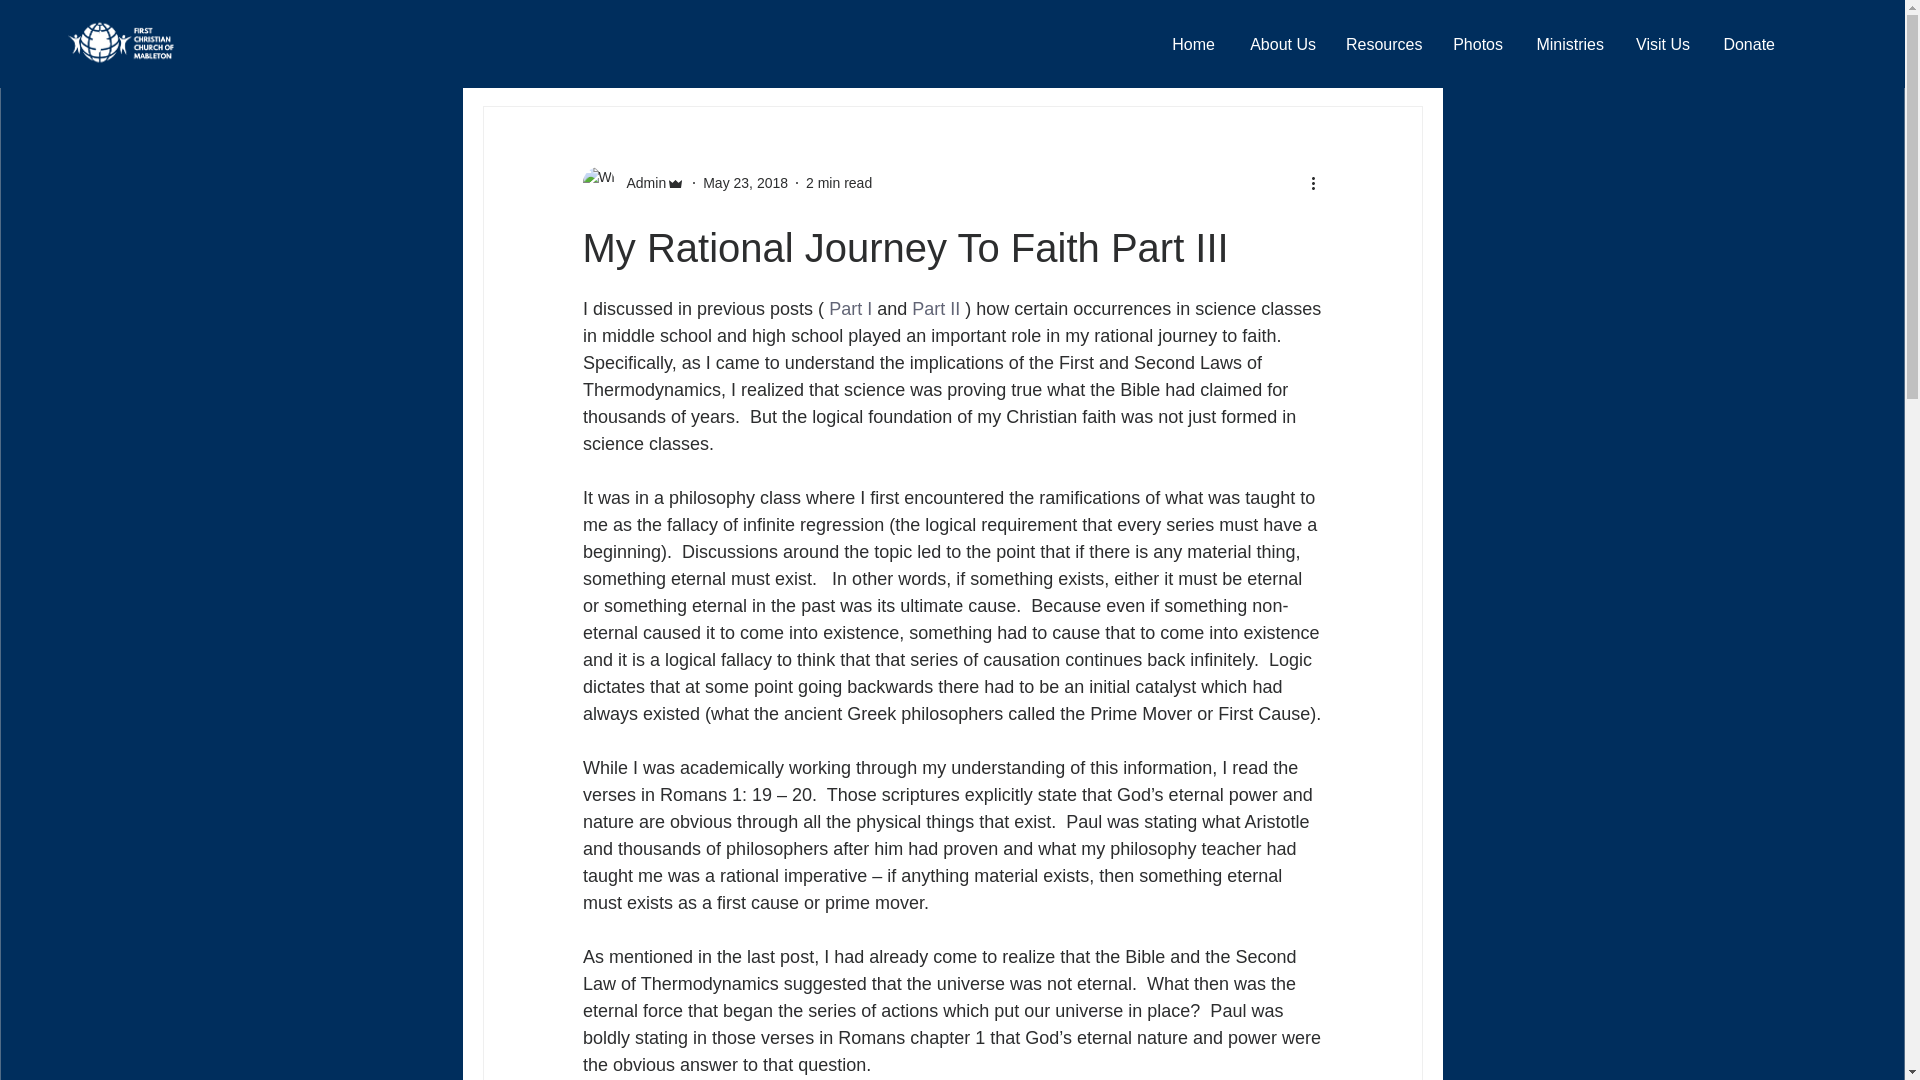  I want to click on May 23, 2018, so click(744, 182).